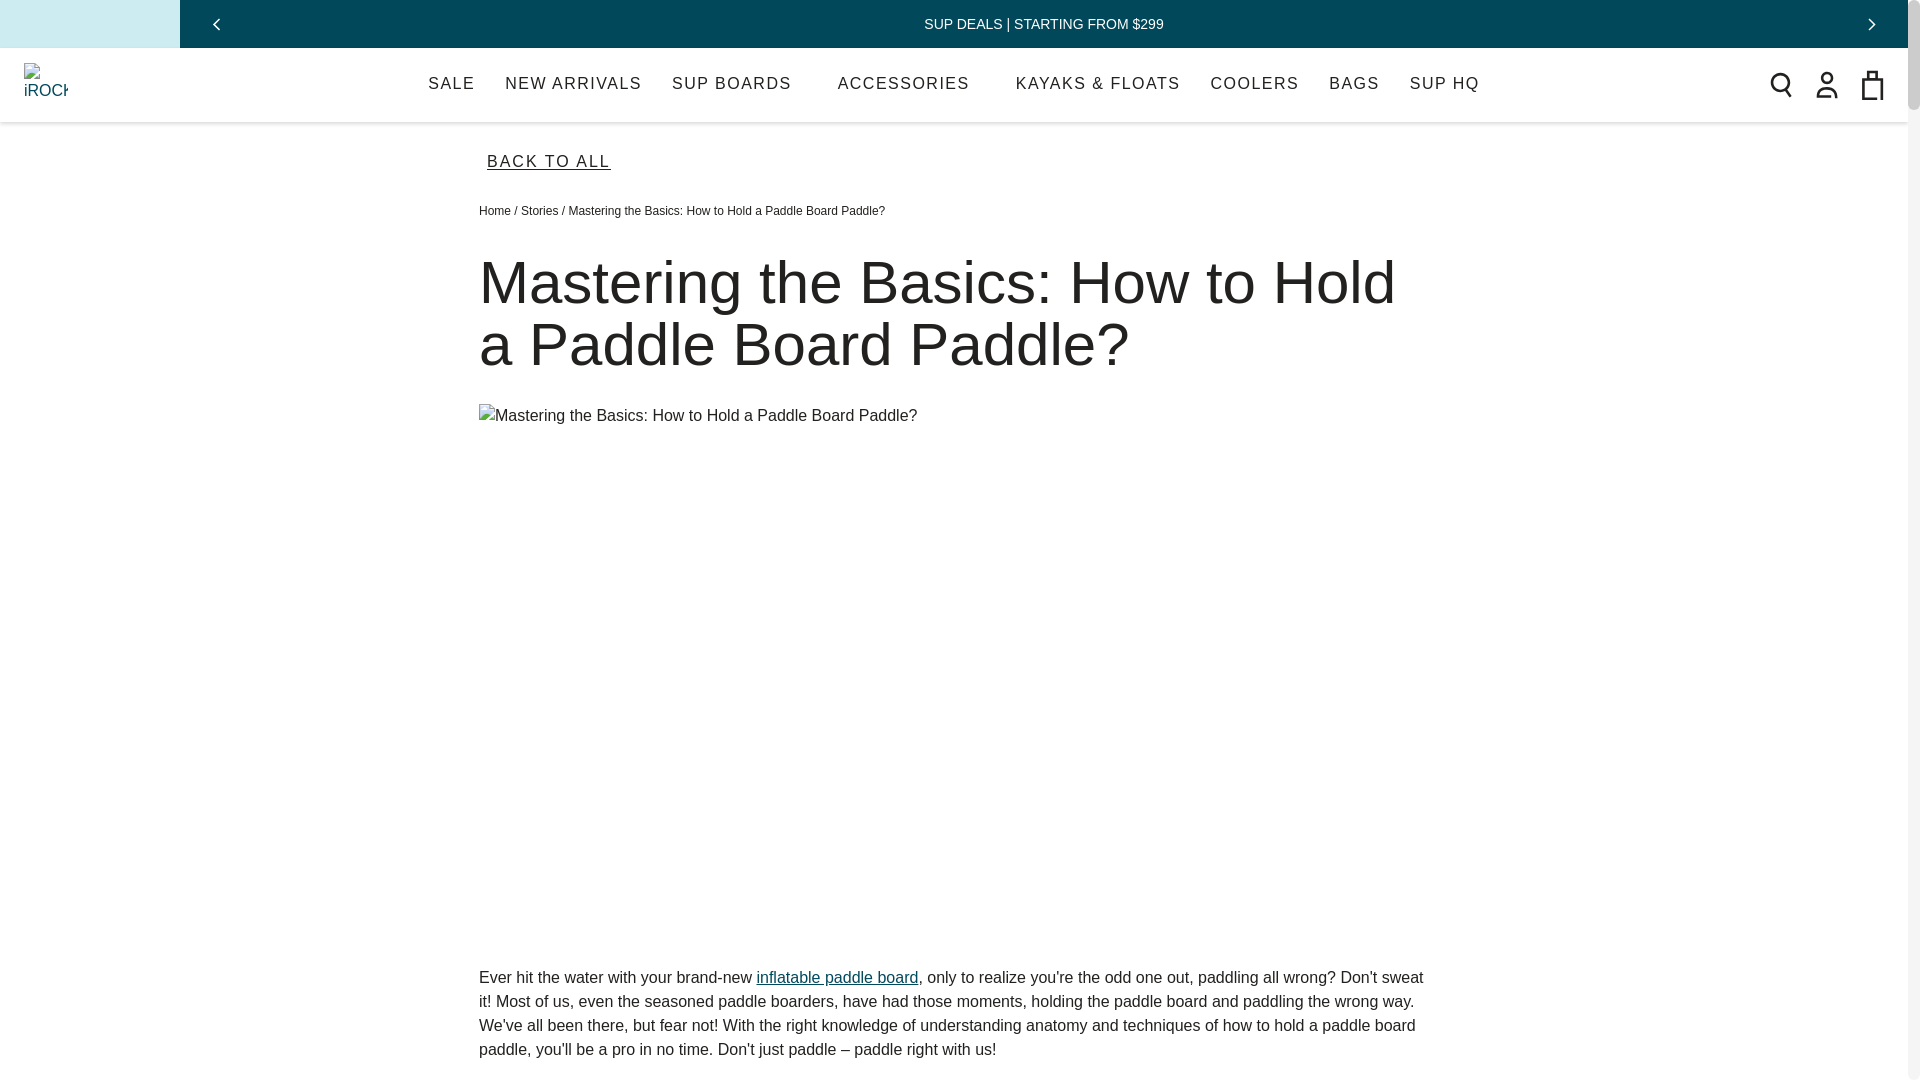  Describe the element at coordinates (451, 84) in the screenshot. I see `SALE` at that location.